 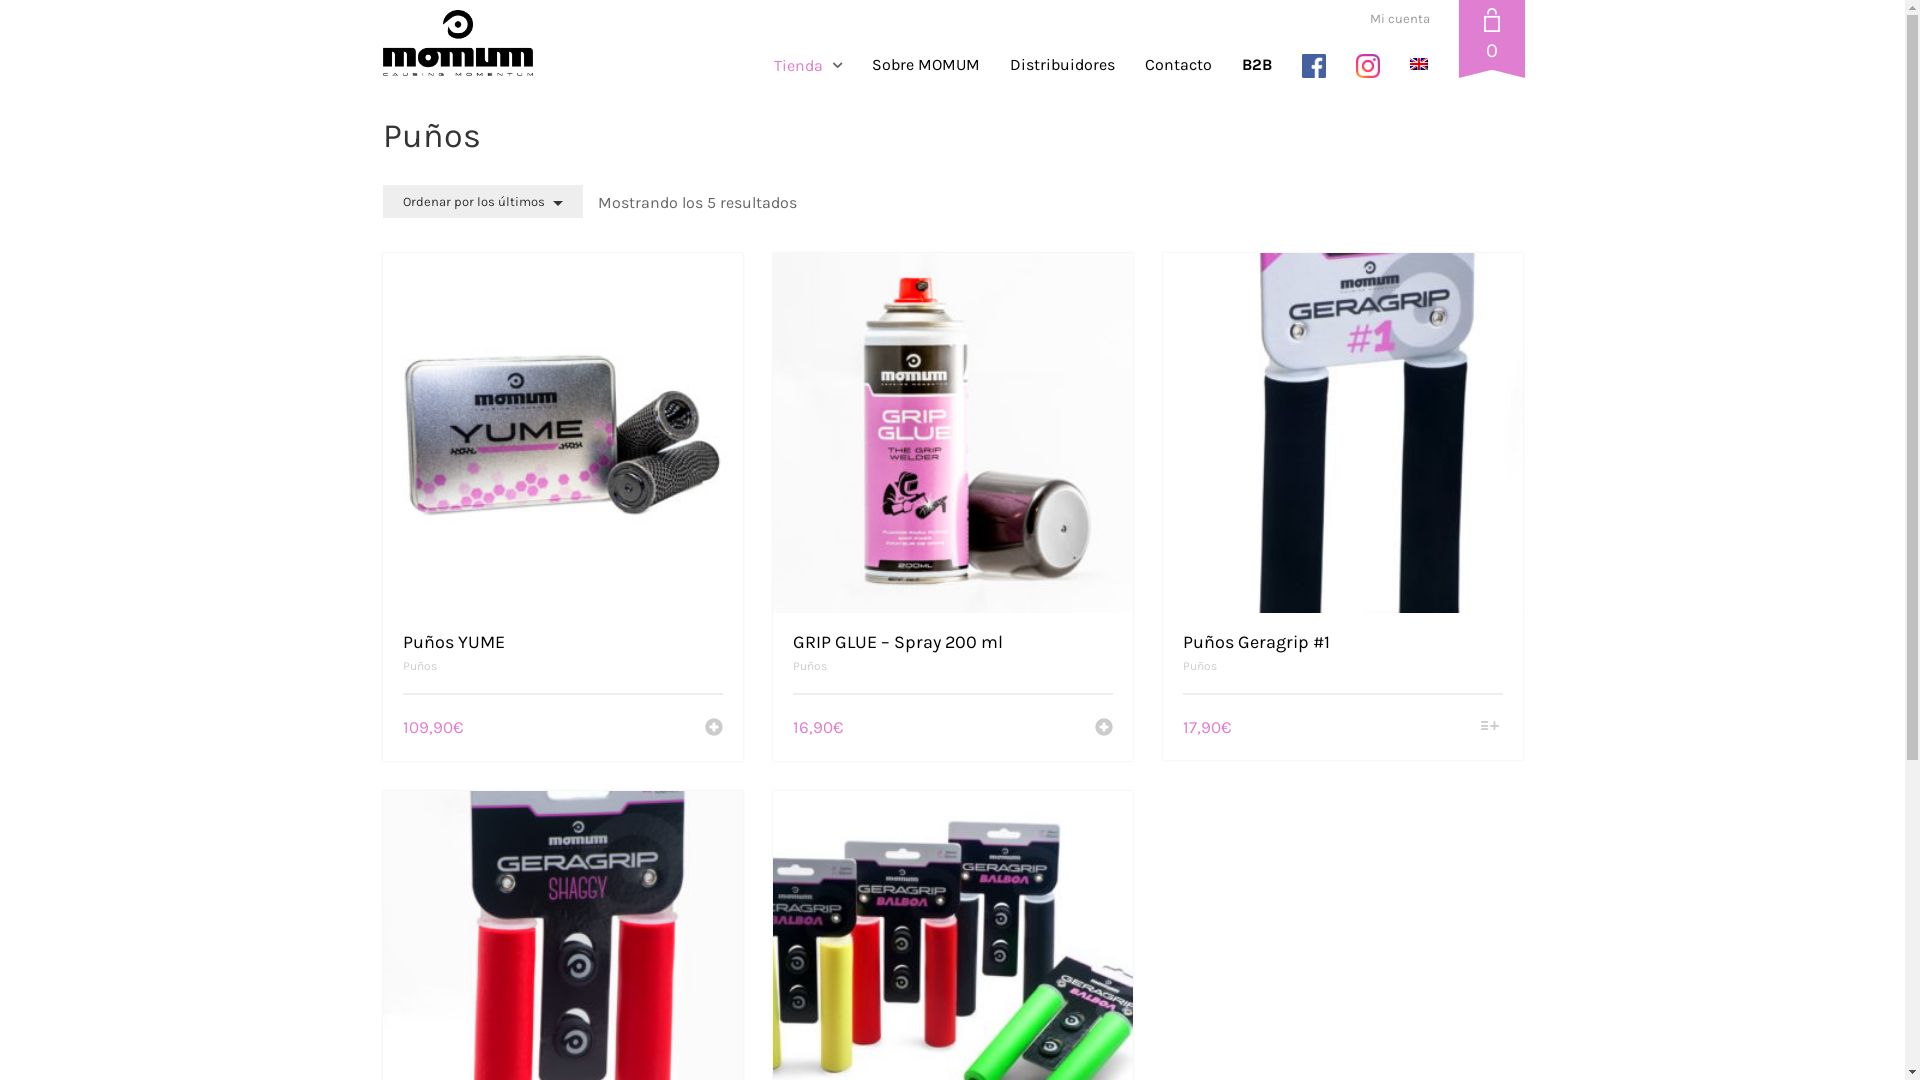 I want to click on 0, so click(x=1491, y=42).